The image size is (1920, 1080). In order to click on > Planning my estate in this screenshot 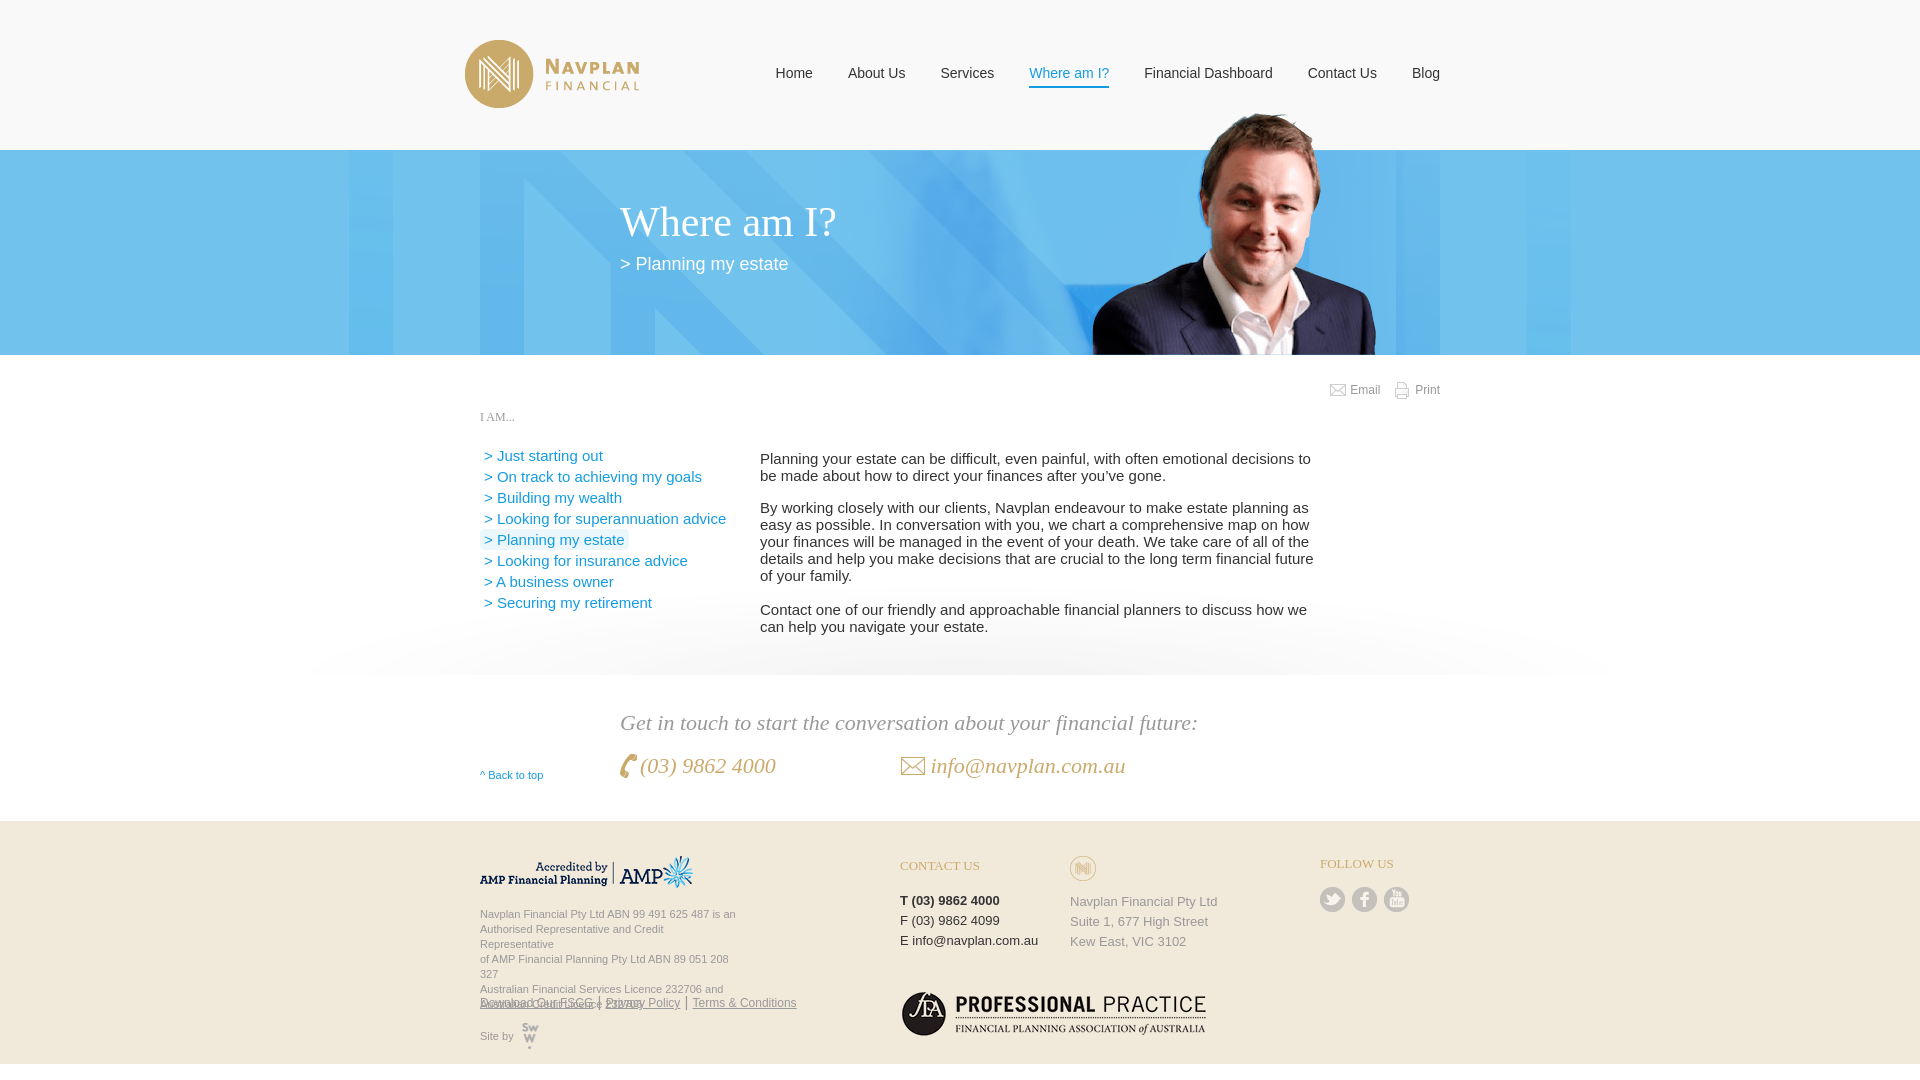, I will do `click(554, 540)`.